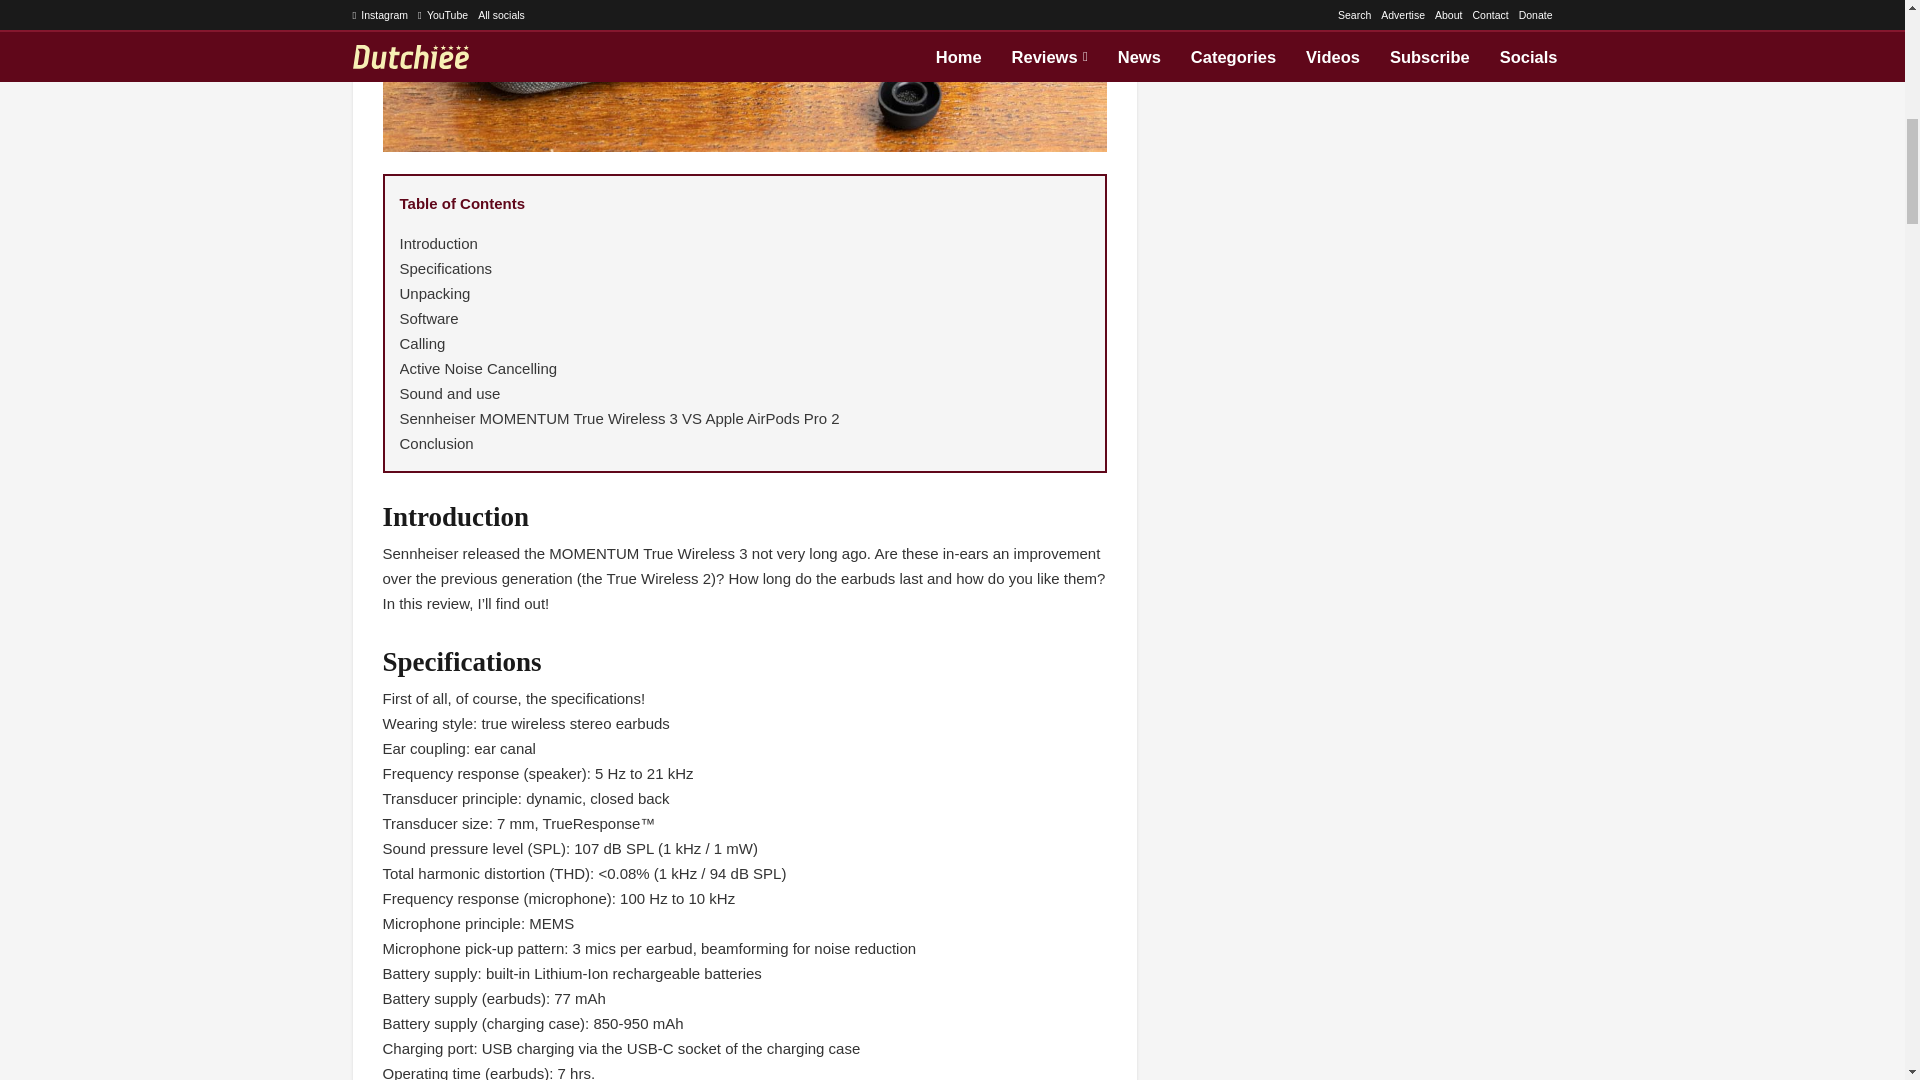  Describe the element at coordinates (438, 243) in the screenshot. I see `Introduction` at that location.